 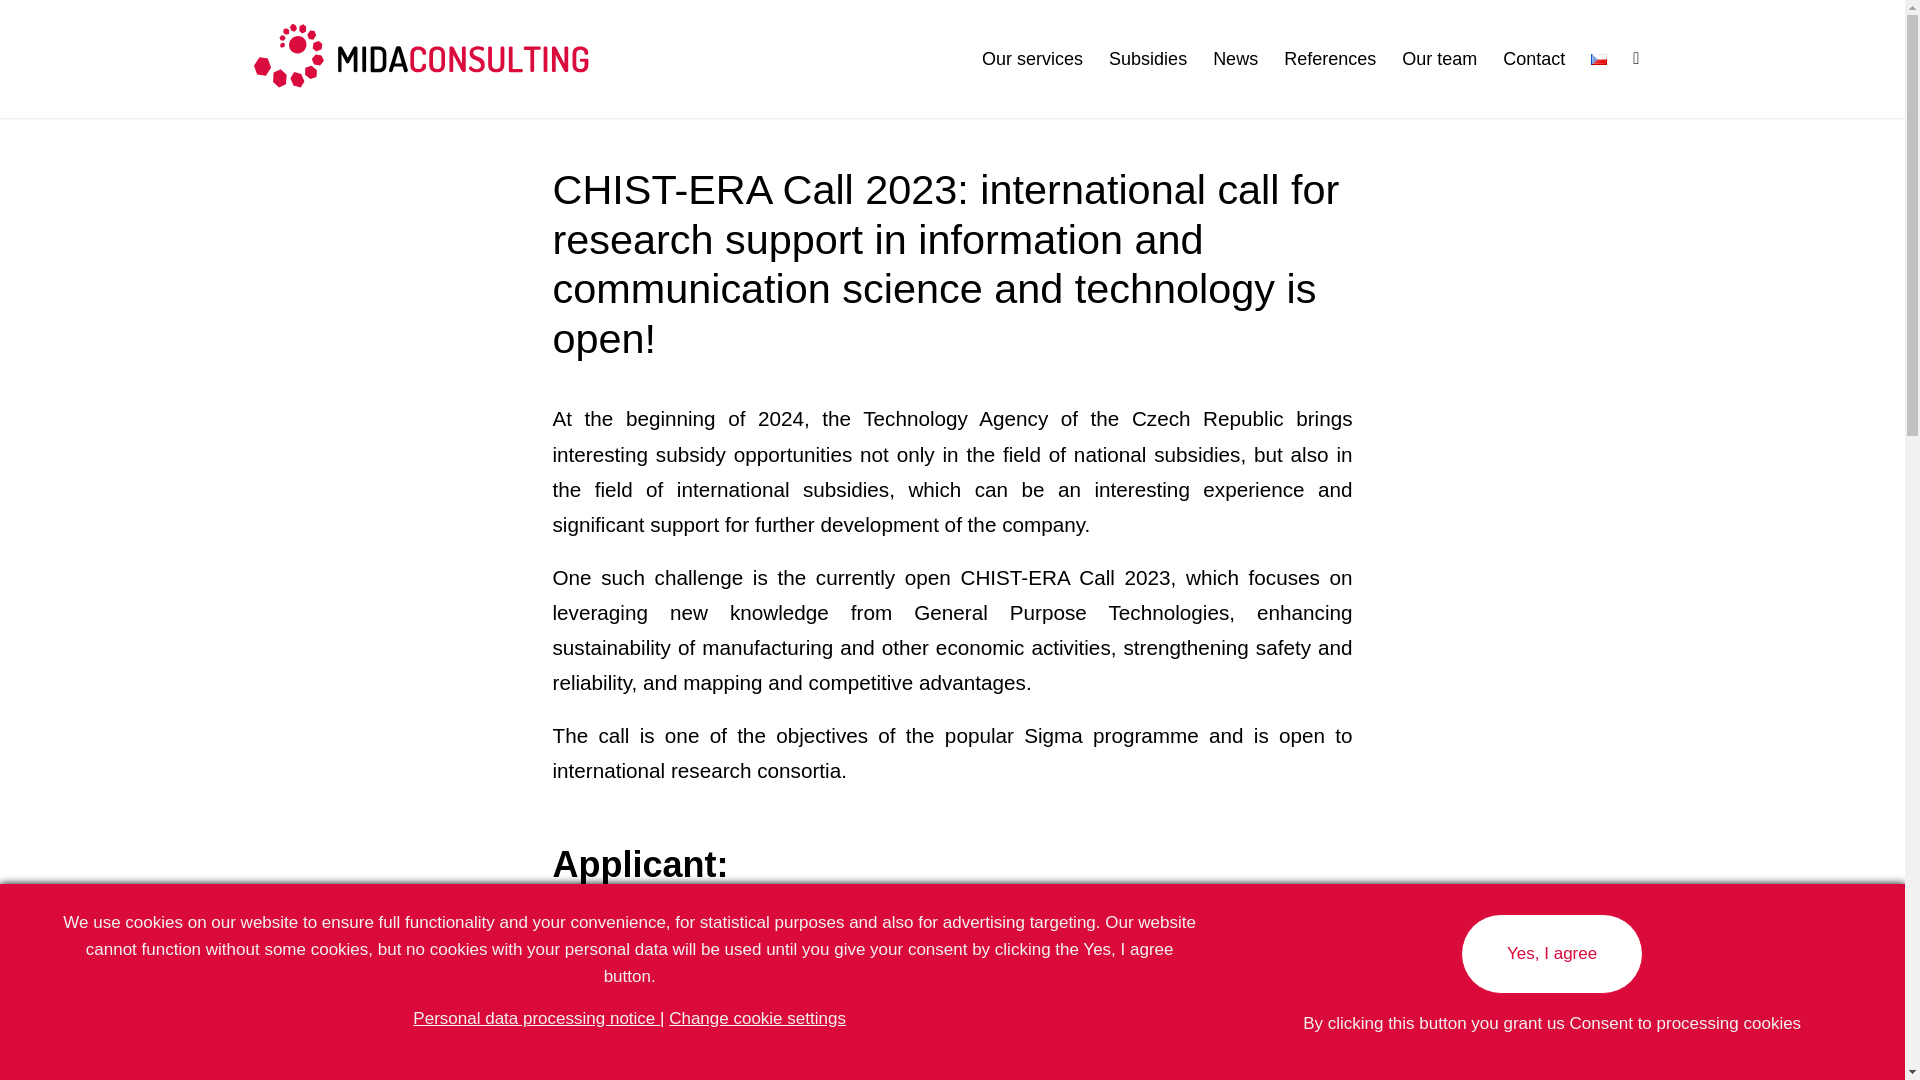 I want to click on Yes, I agree, so click(x=1552, y=953).